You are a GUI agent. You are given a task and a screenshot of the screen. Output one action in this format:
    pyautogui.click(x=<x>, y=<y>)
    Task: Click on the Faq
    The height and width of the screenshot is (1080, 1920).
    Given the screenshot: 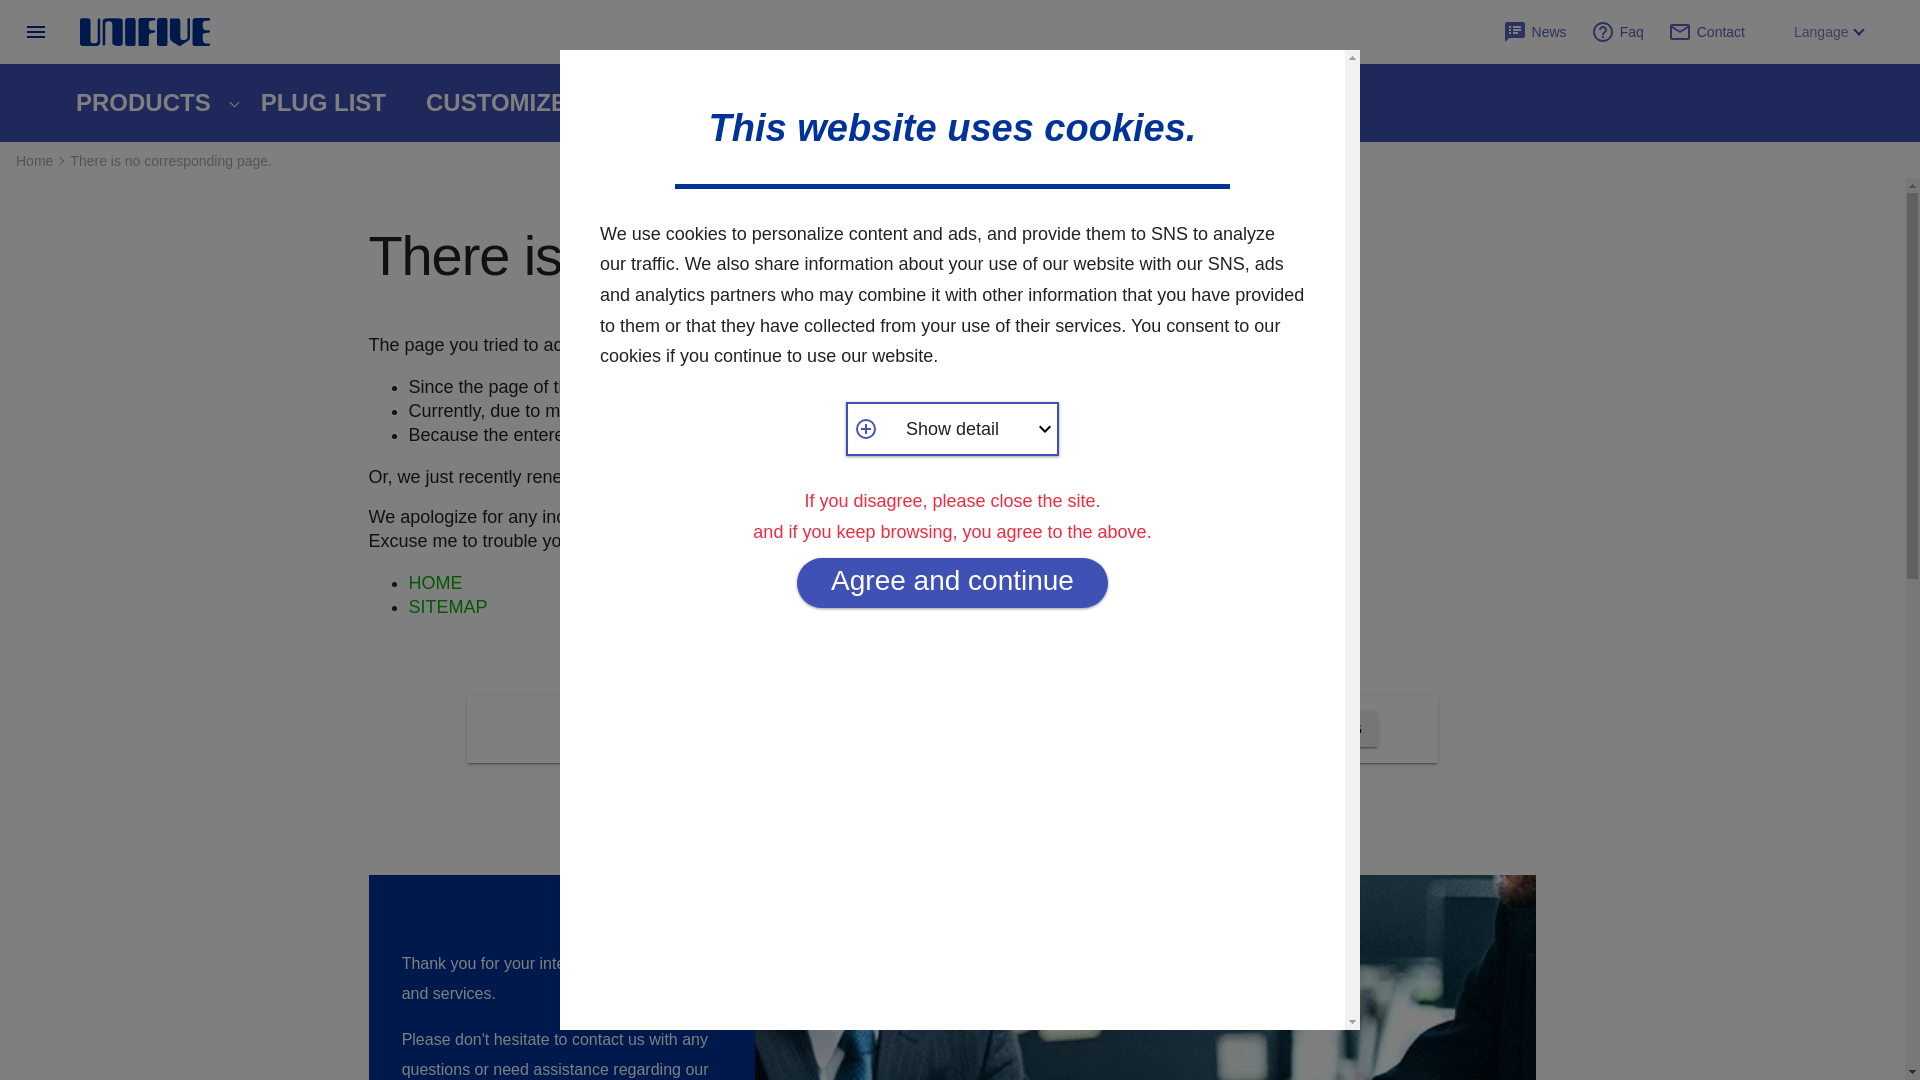 What is the action you would take?
    pyautogui.click(x=1630, y=32)
    